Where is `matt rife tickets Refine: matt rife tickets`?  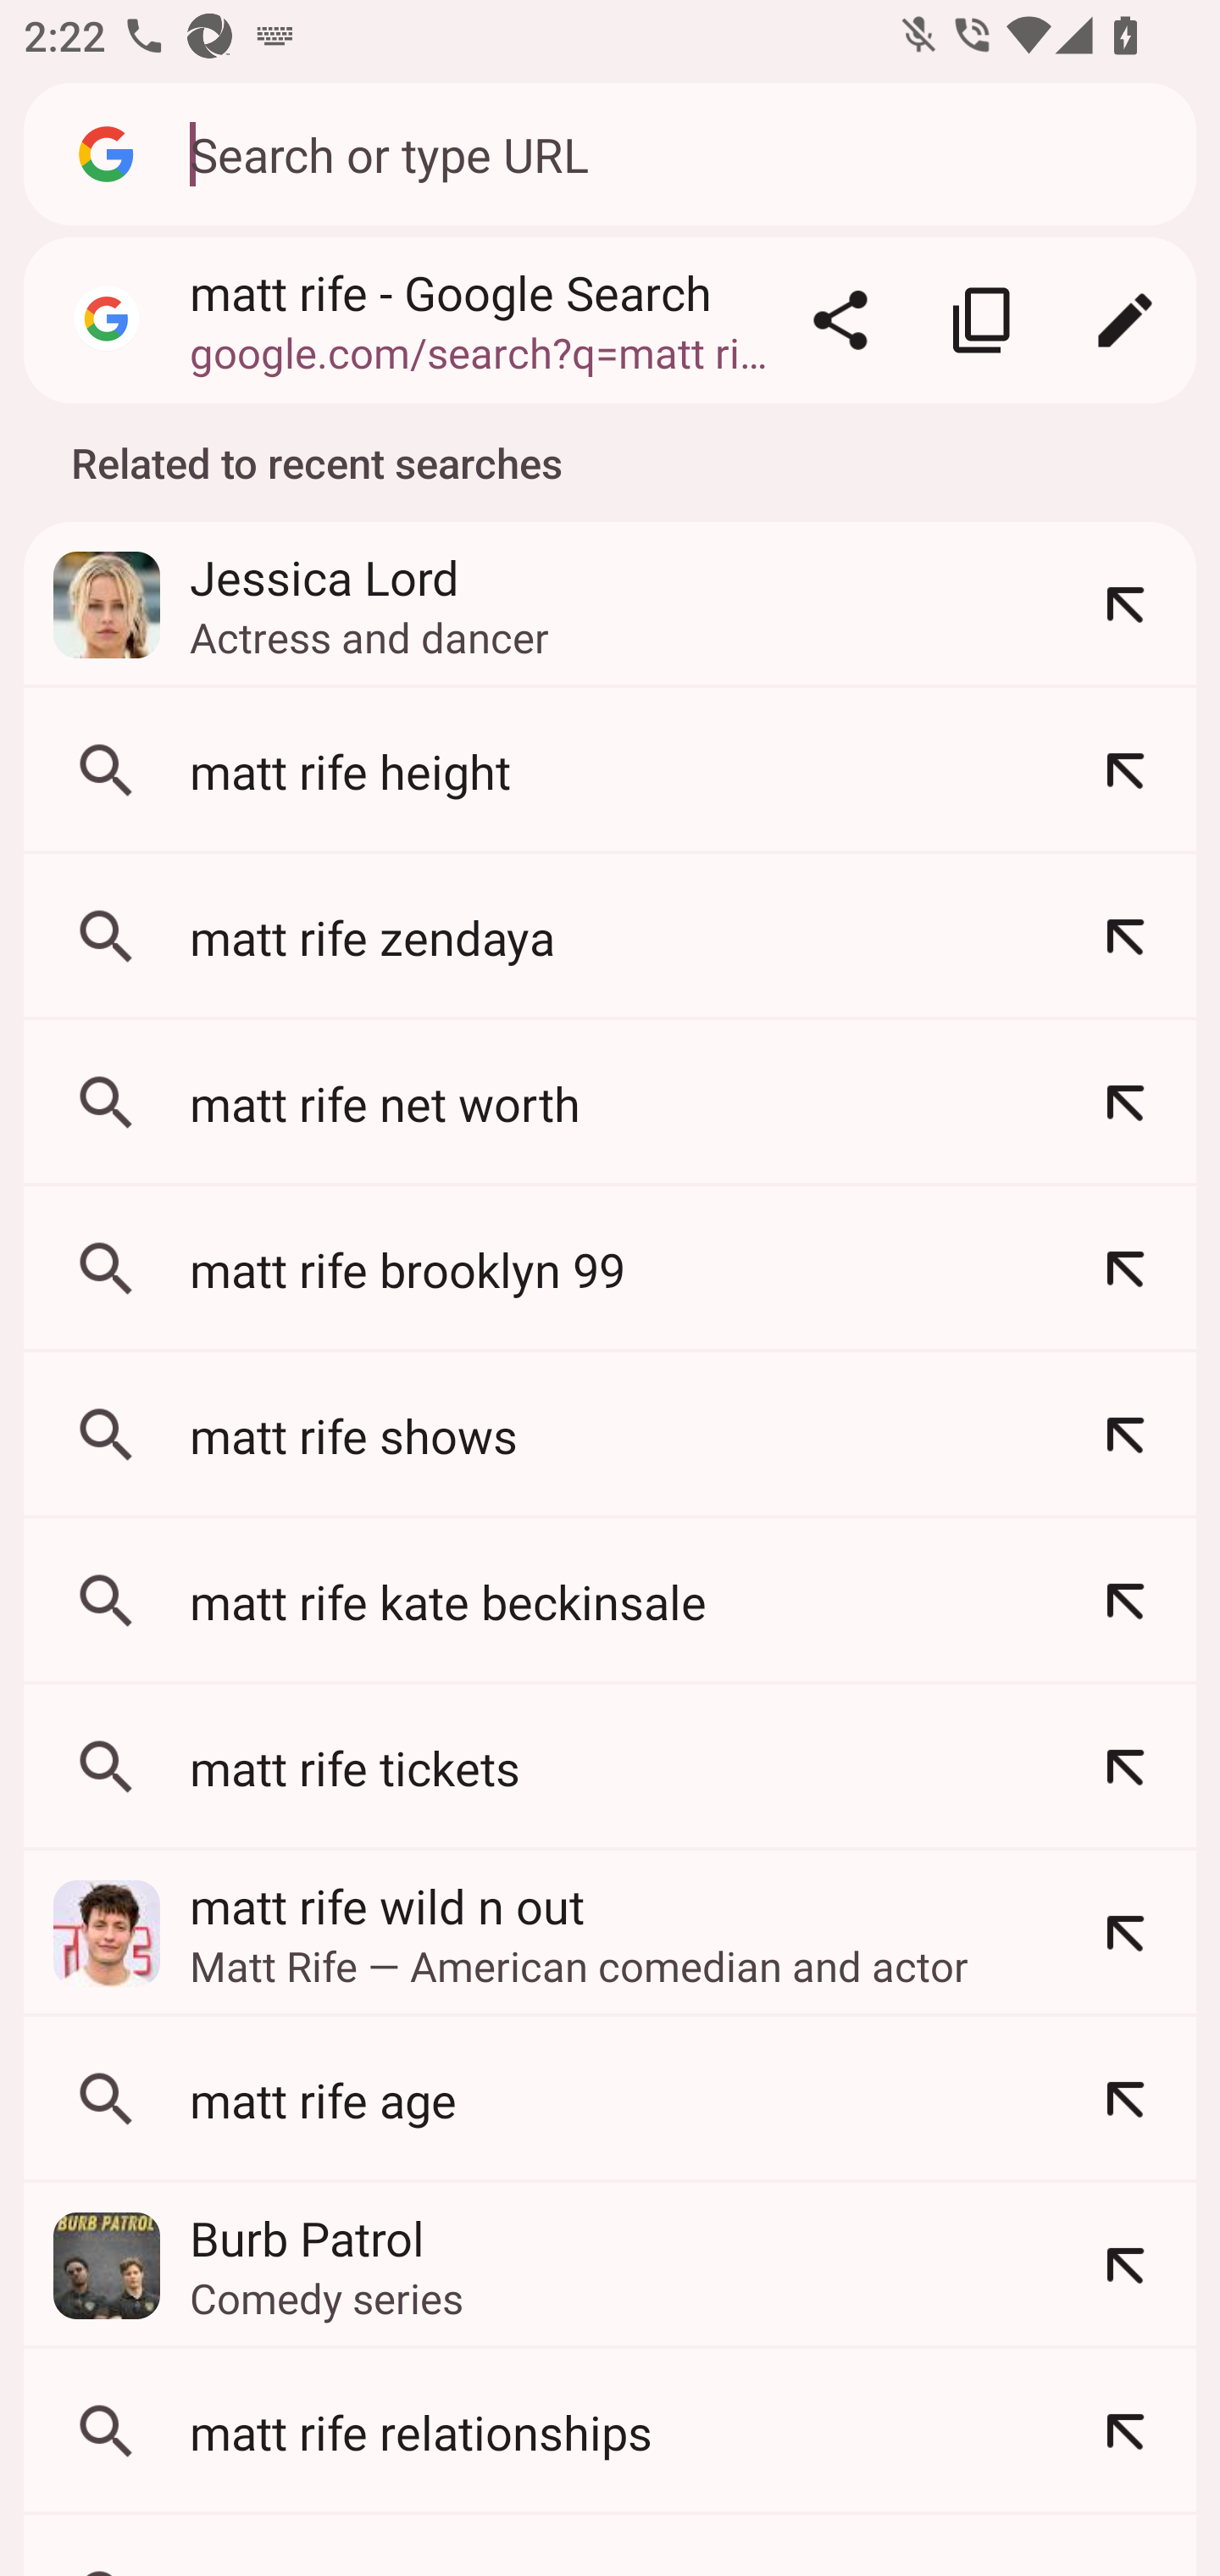 matt rife tickets Refine: matt rife tickets is located at coordinates (610, 1767).